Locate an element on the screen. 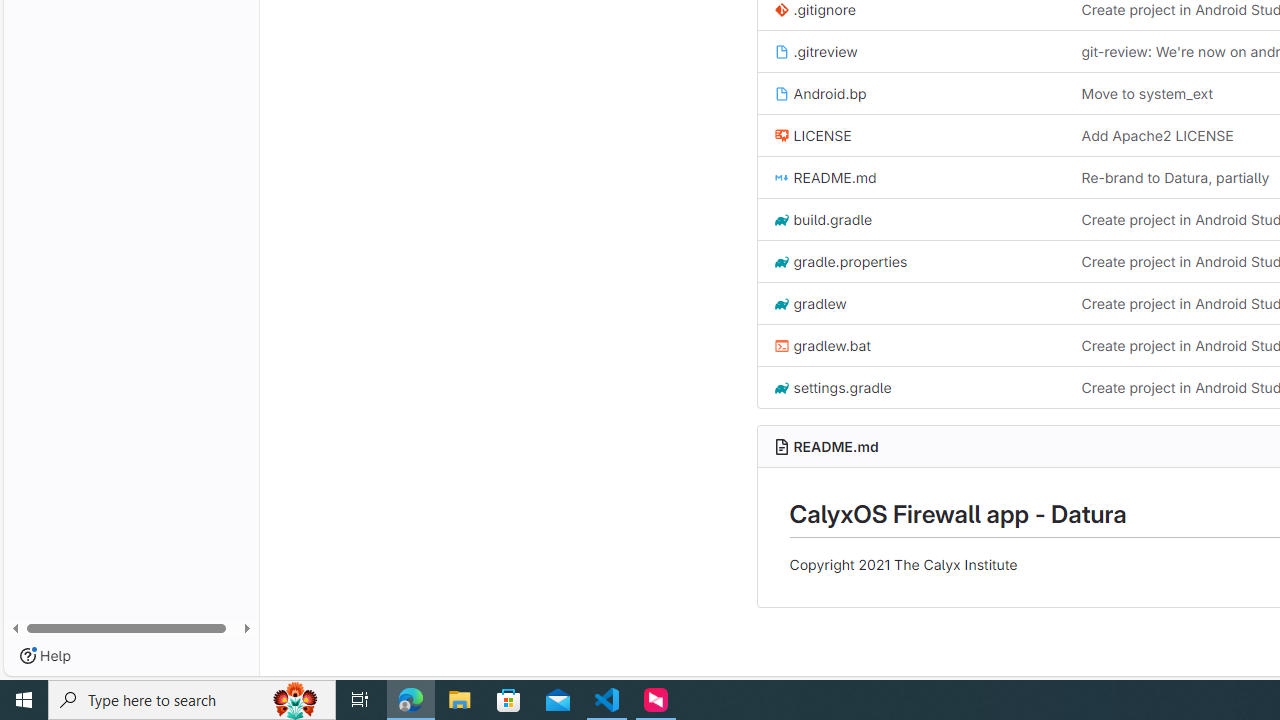 The width and height of the screenshot is (1280, 720). LICENSE is located at coordinates (812, 136).